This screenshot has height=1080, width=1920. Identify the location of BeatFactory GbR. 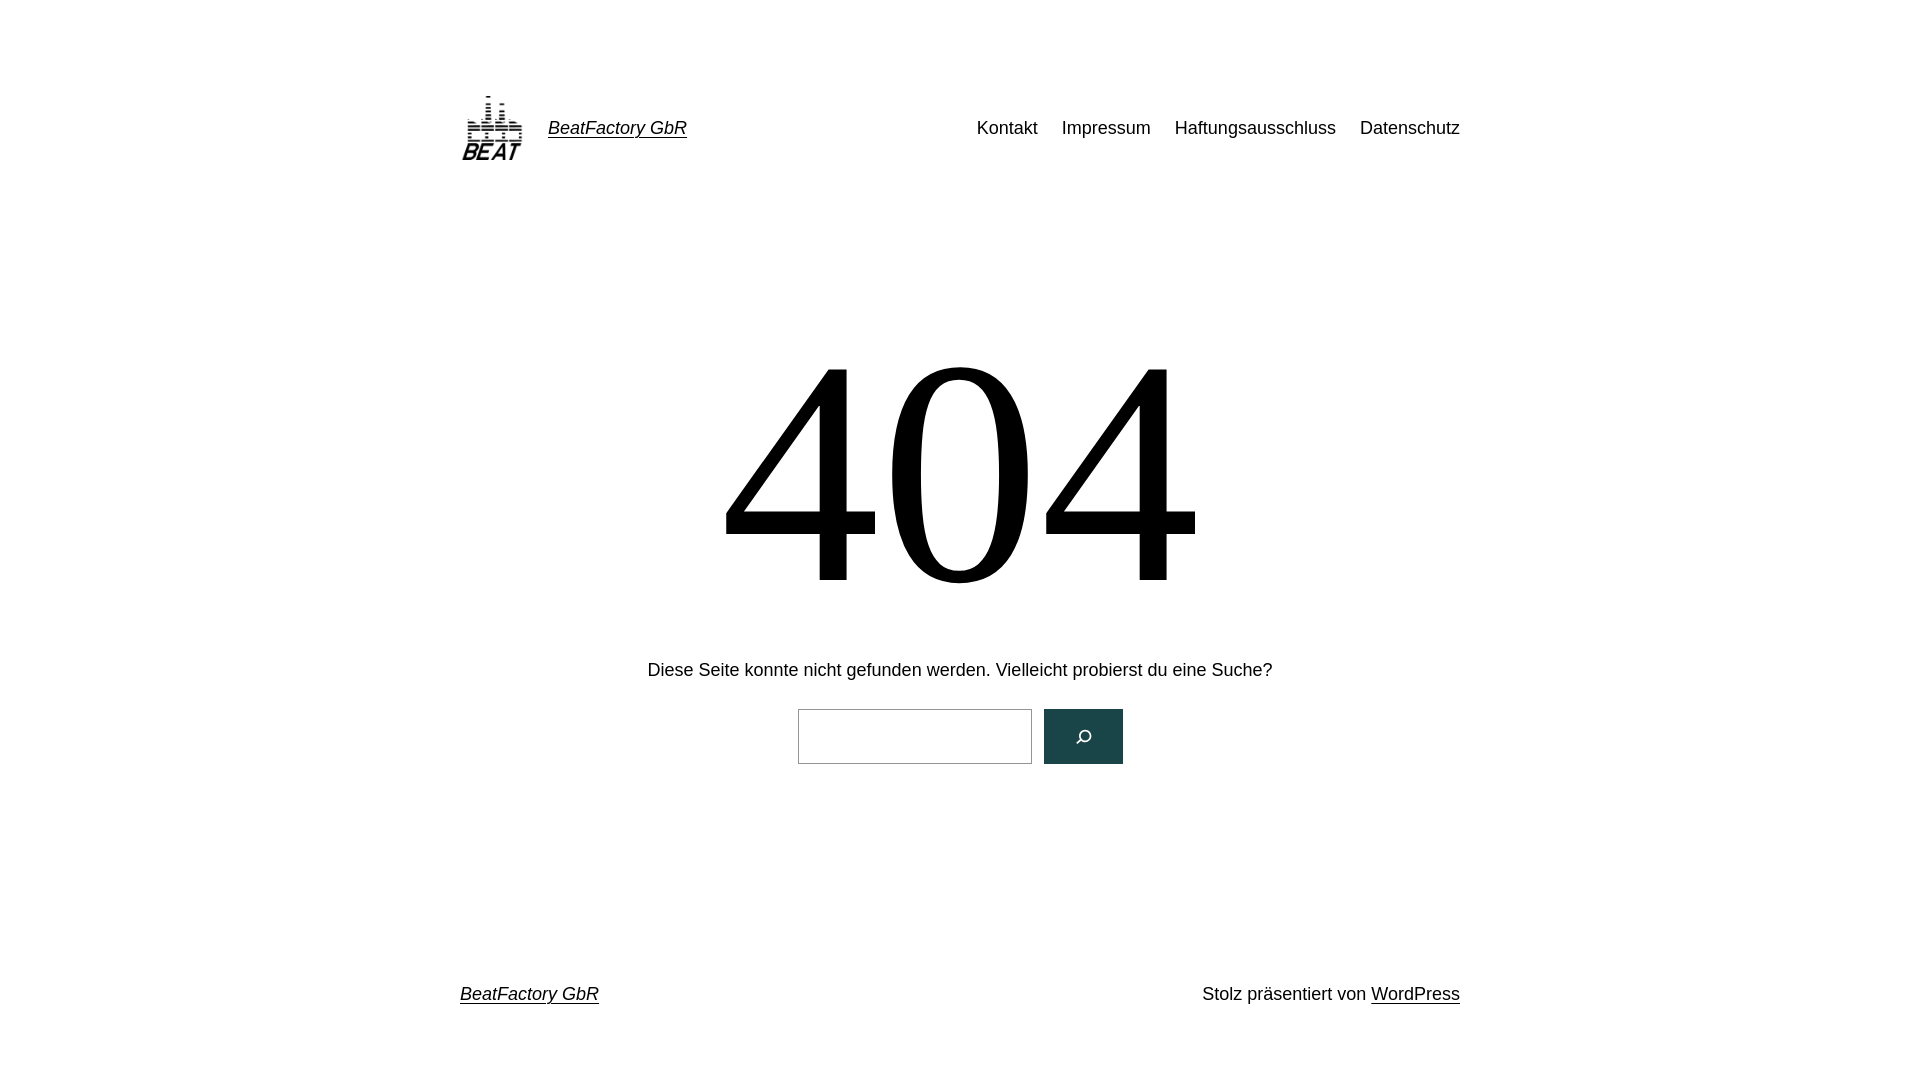
(530, 994).